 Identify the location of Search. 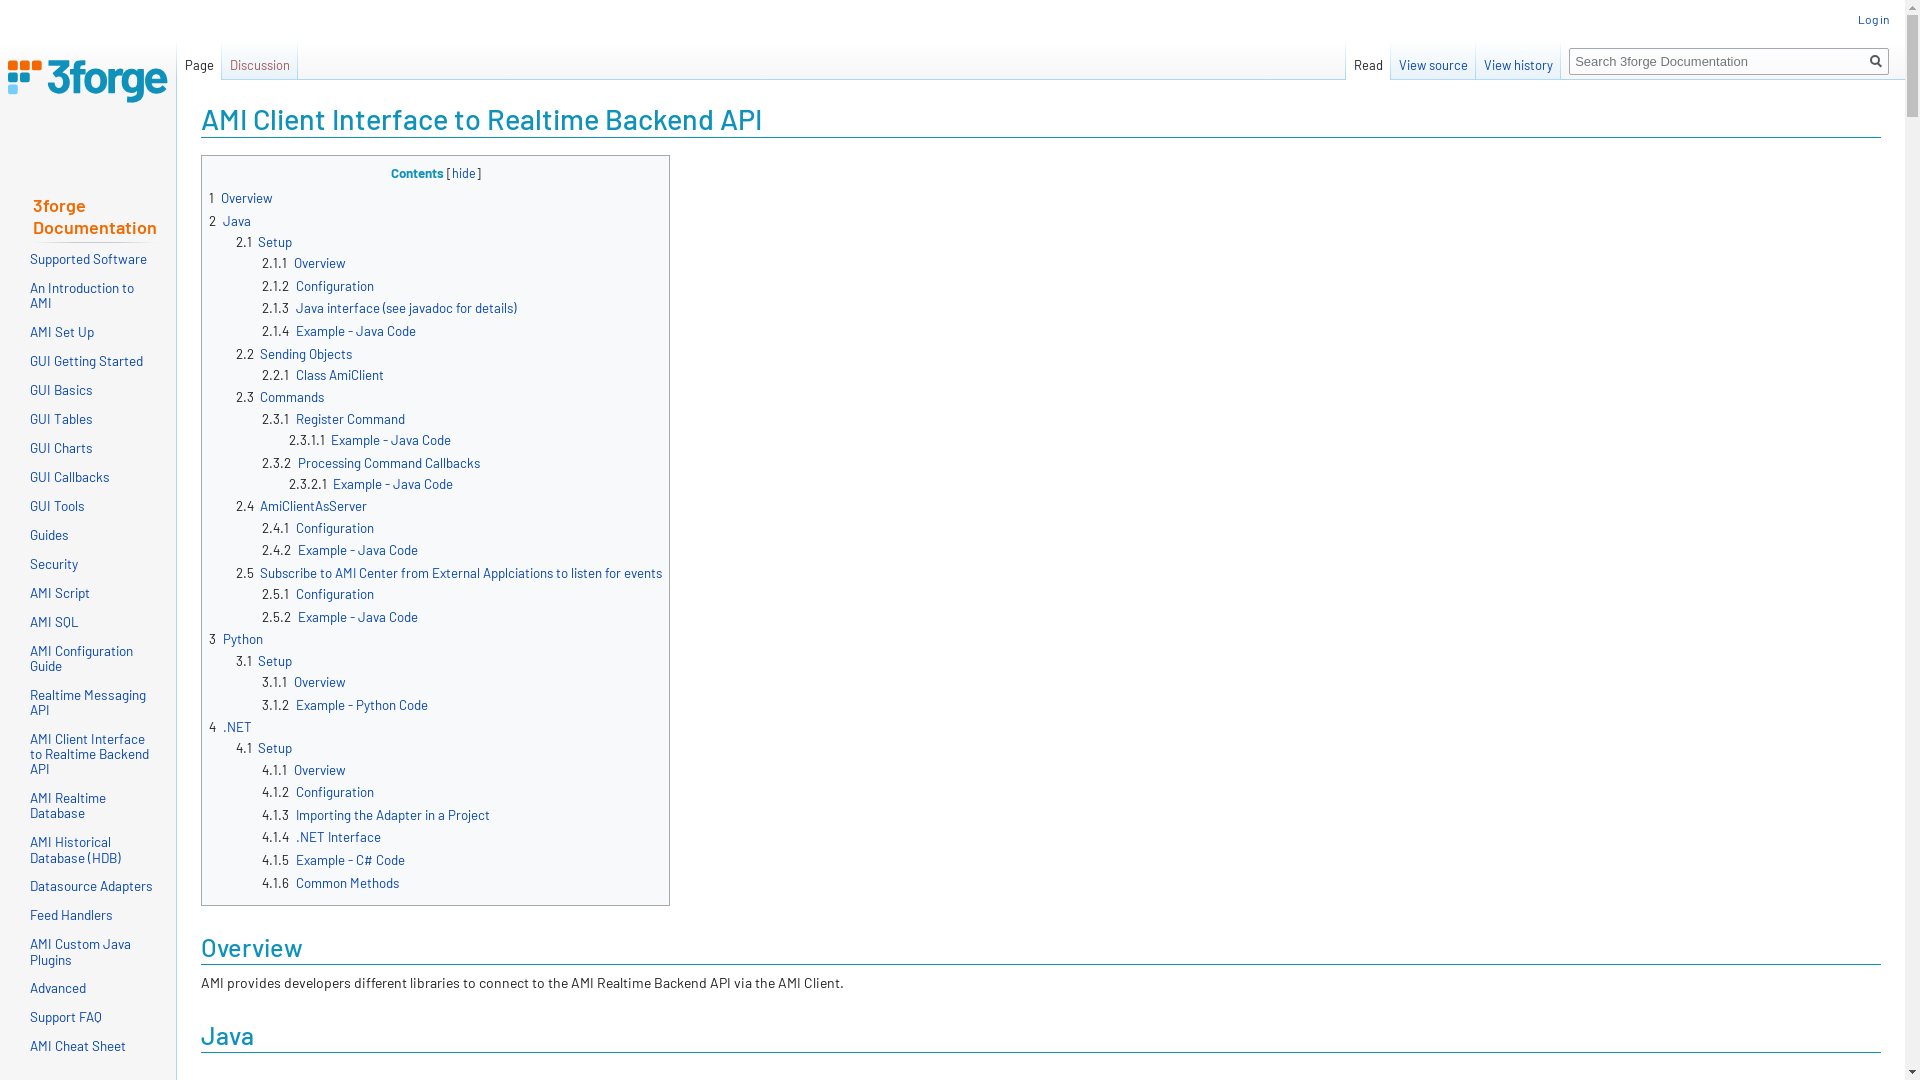
(1876, 62).